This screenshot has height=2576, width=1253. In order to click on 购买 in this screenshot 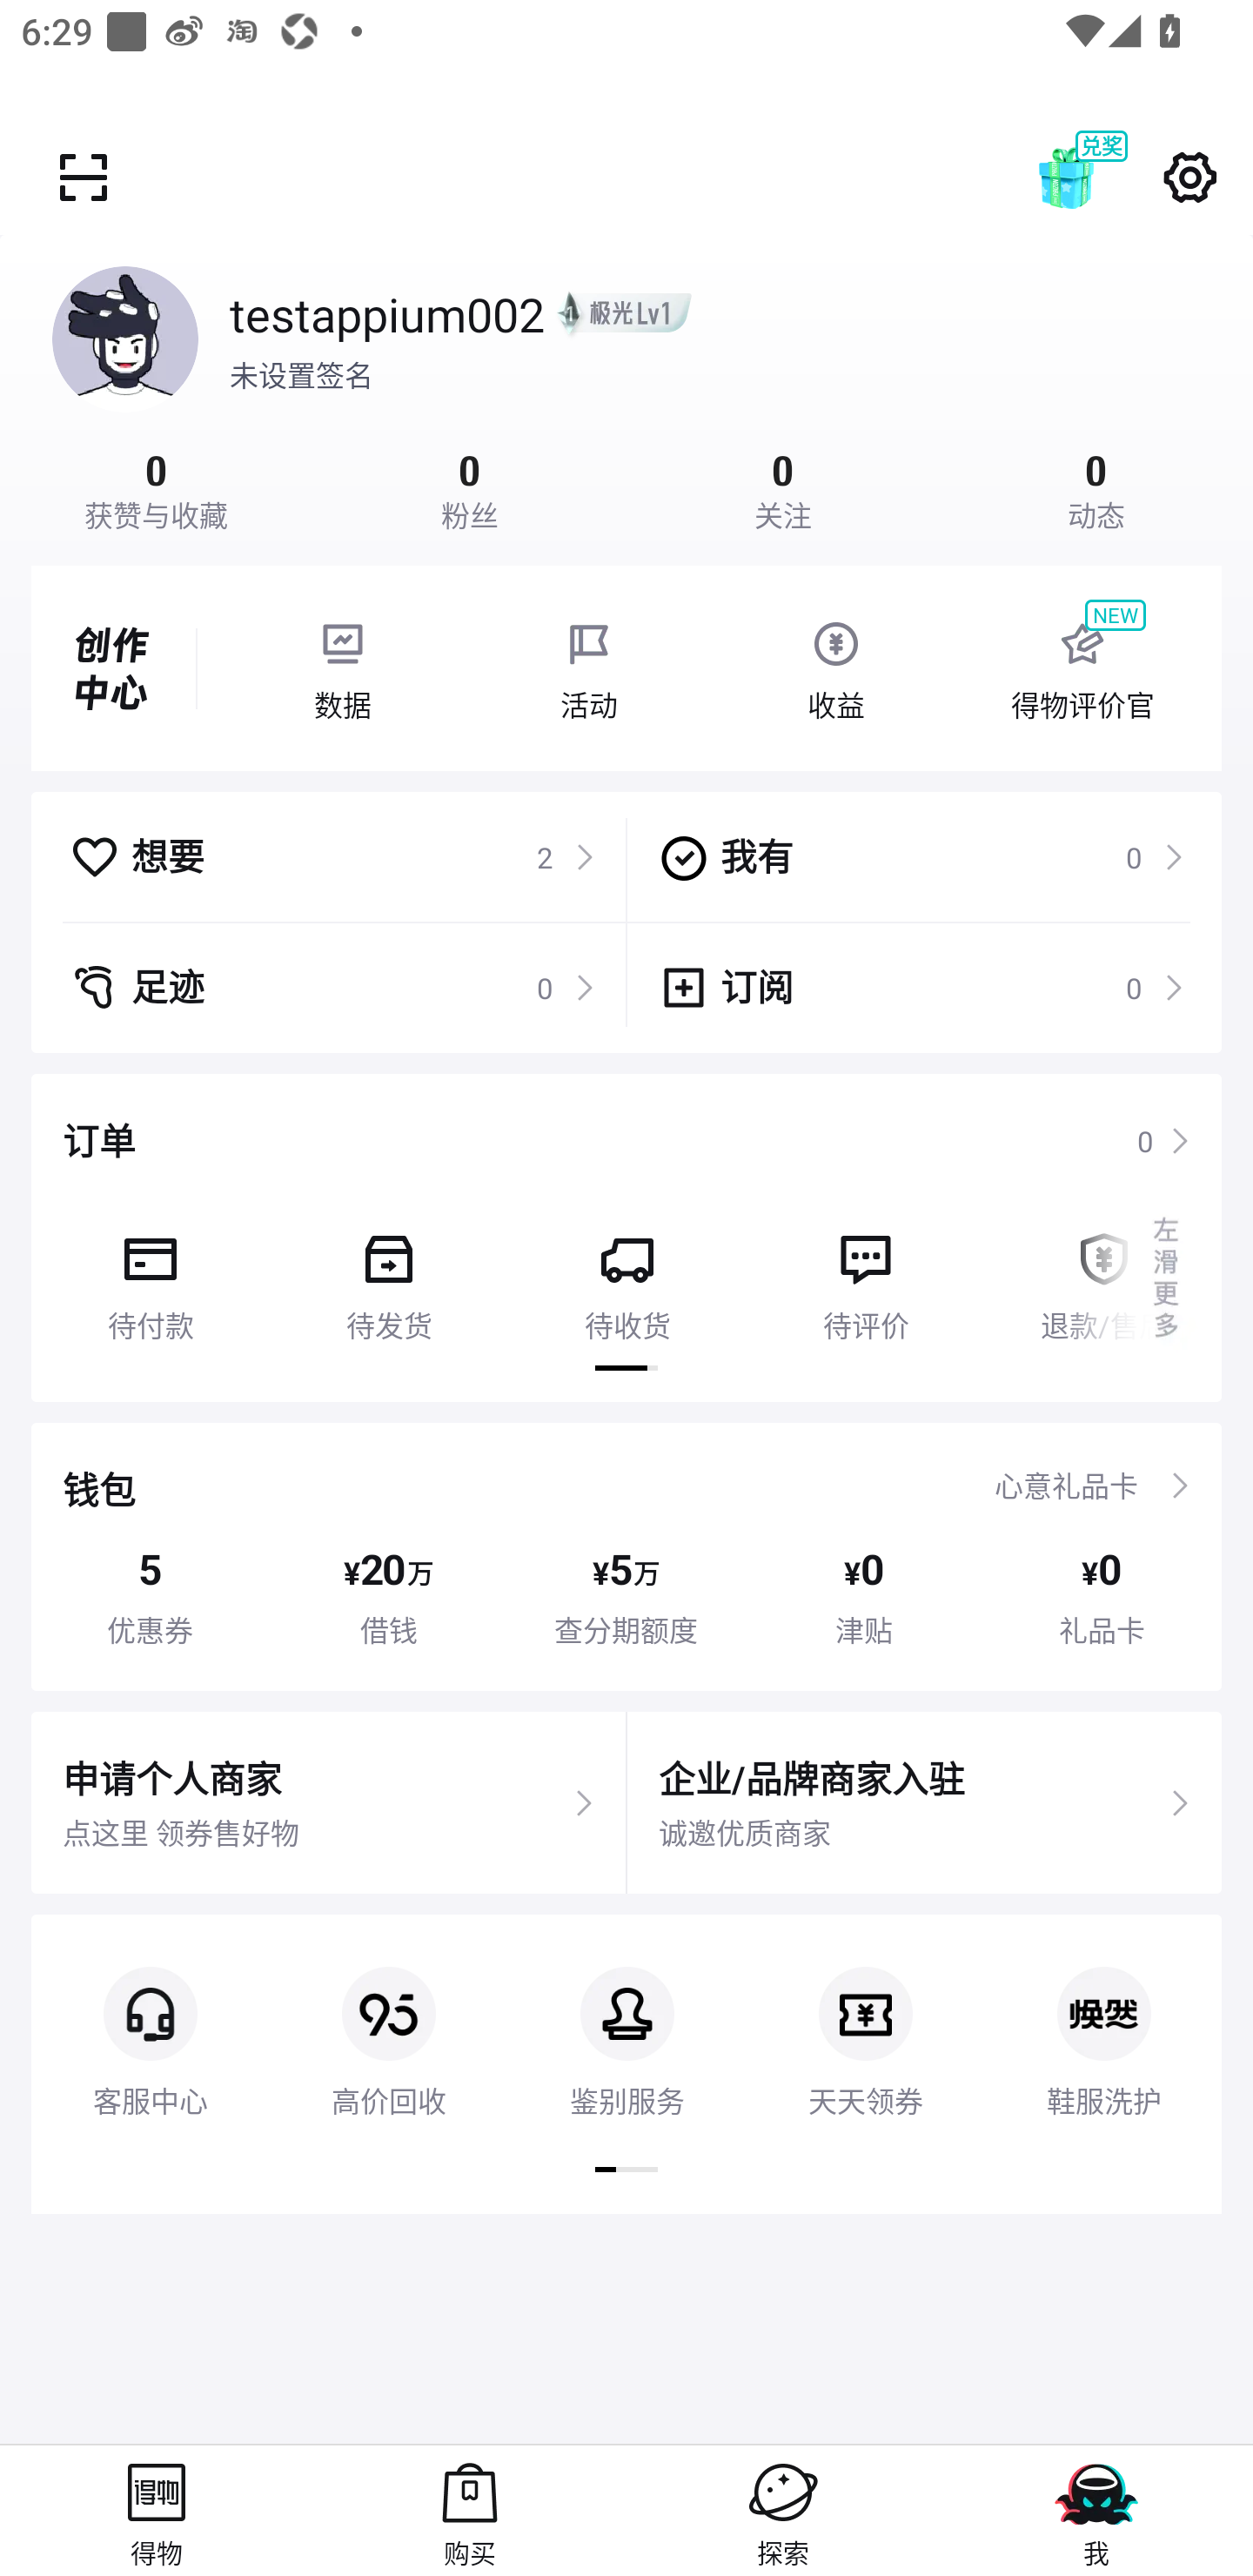, I will do `click(470, 2510)`.